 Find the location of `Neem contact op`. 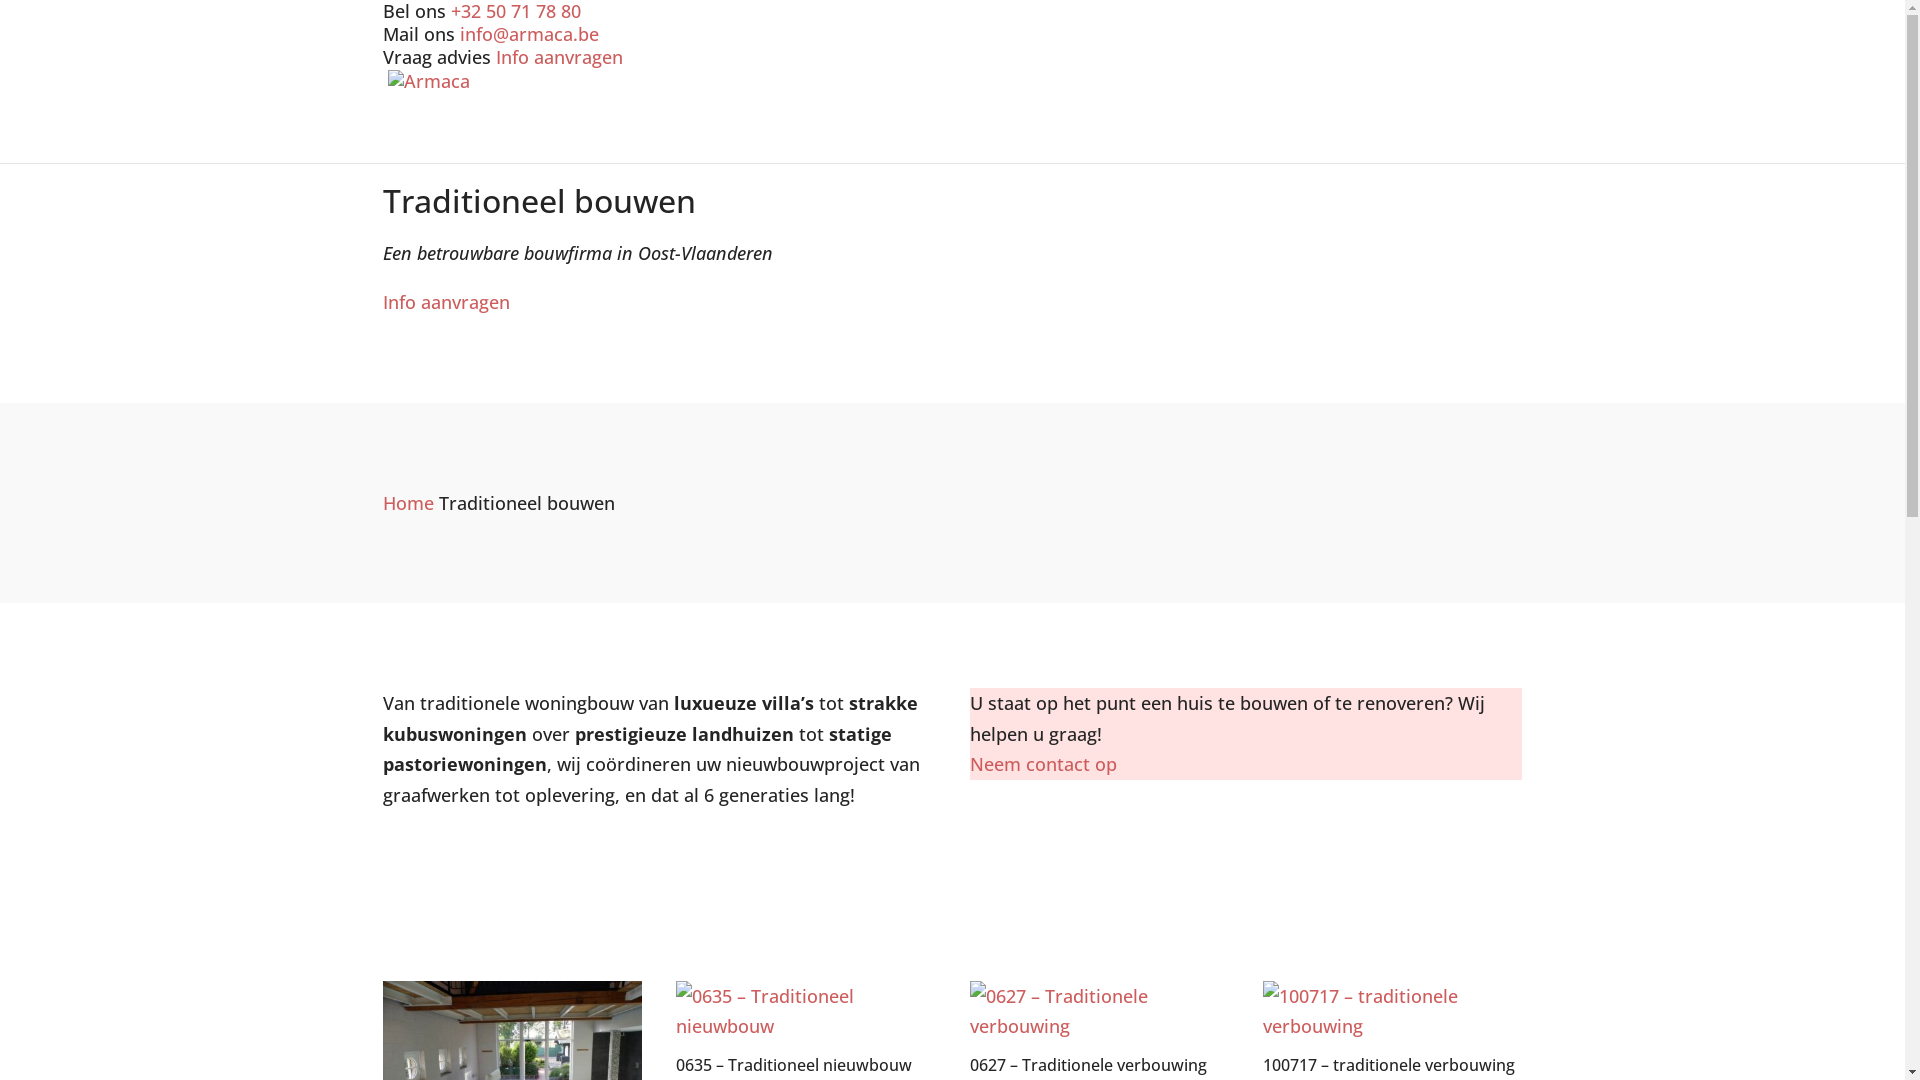

Neem contact op is located at coordinates (1044, 764).